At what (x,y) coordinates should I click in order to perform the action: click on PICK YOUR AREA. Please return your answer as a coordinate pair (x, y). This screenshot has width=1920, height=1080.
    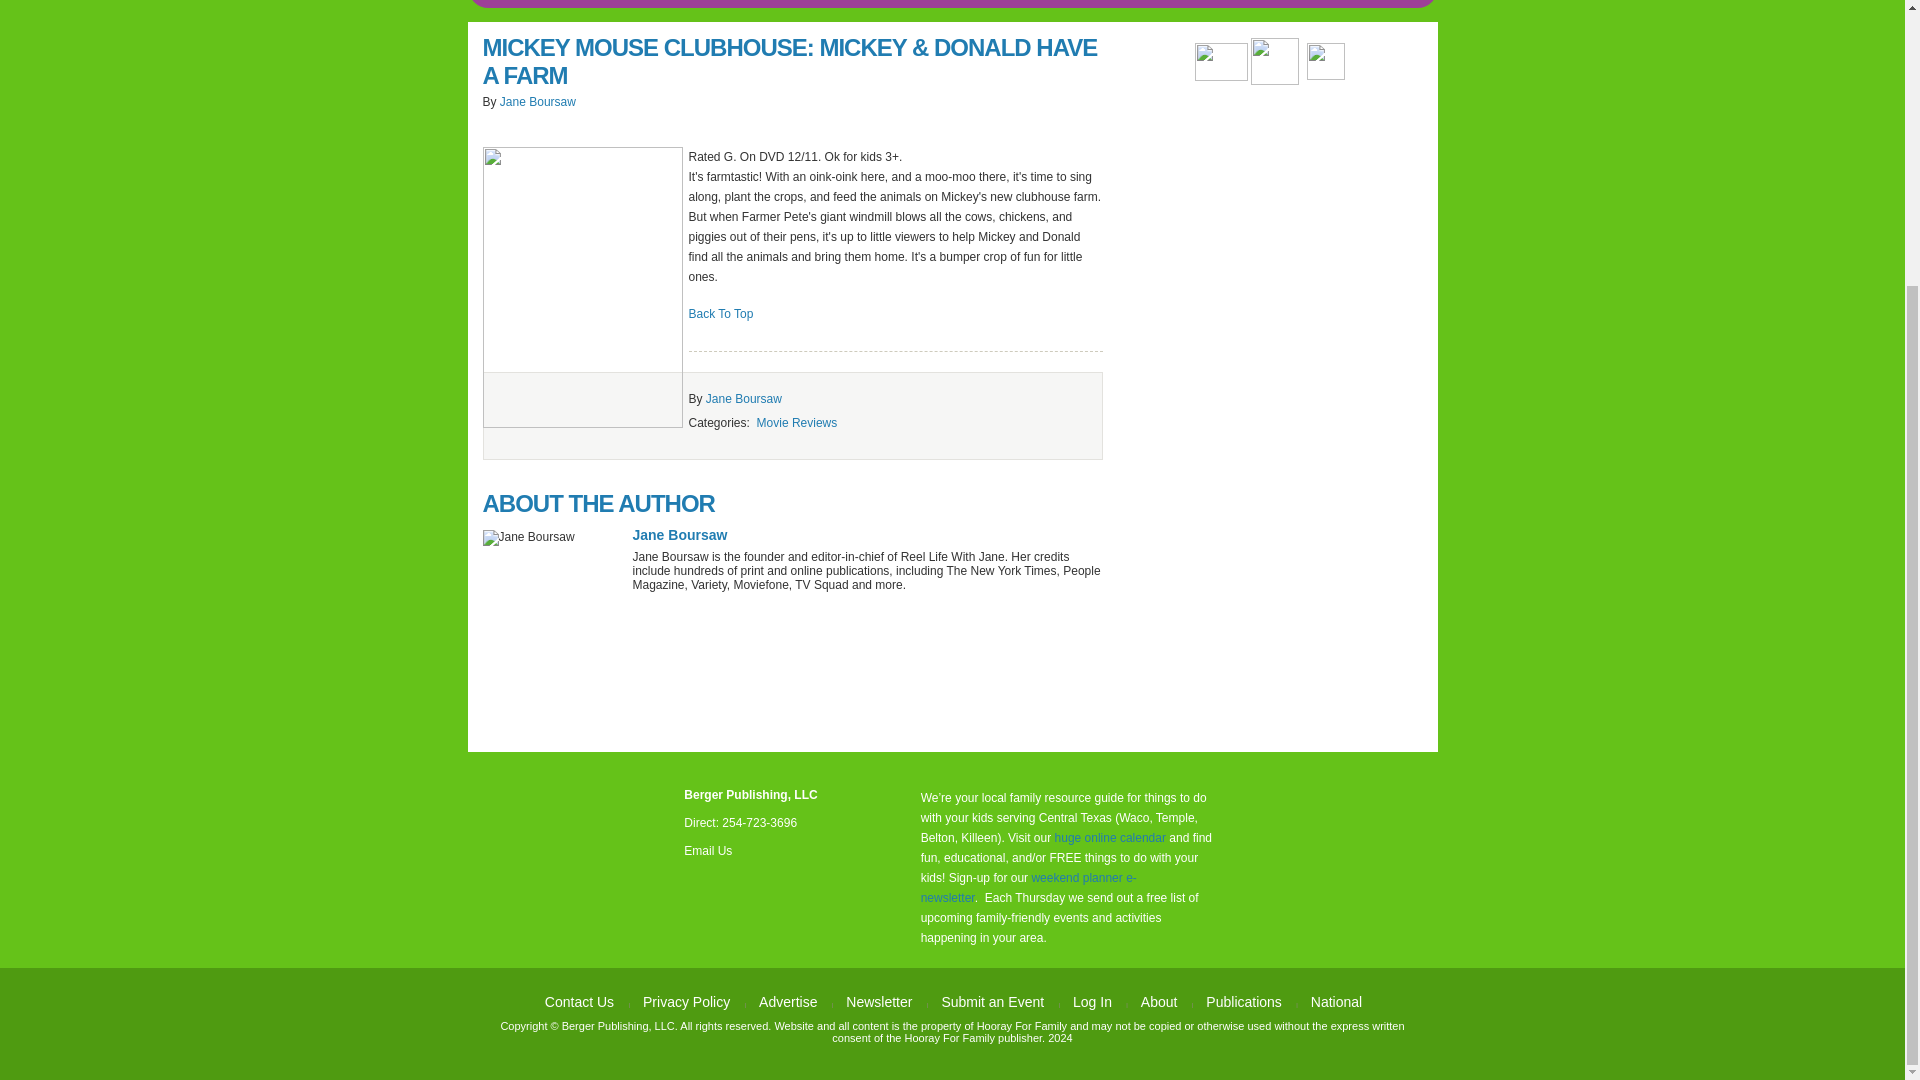
    Looking at the image, I should click on (608, 4).